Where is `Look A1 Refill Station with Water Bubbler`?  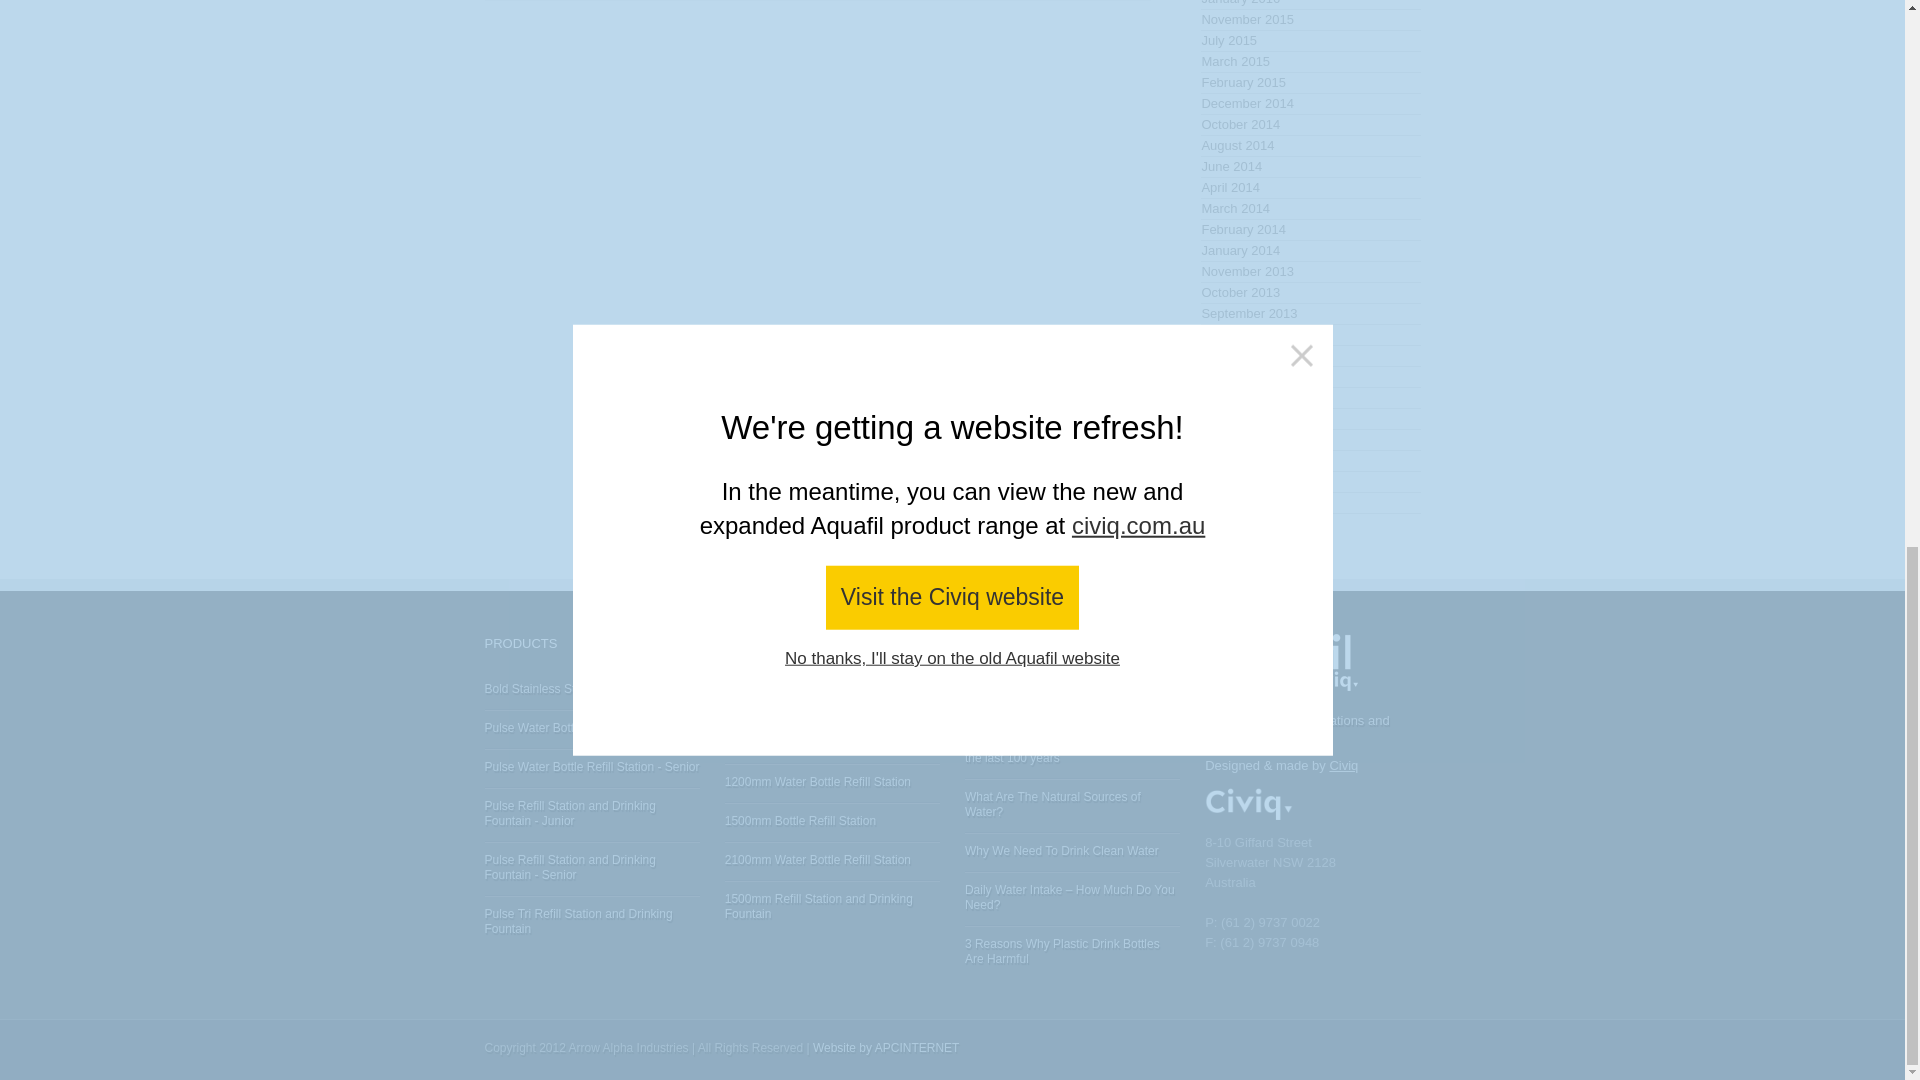
Look A1 Refill Station with Water Bubbler is located at coordinates (820, 688).